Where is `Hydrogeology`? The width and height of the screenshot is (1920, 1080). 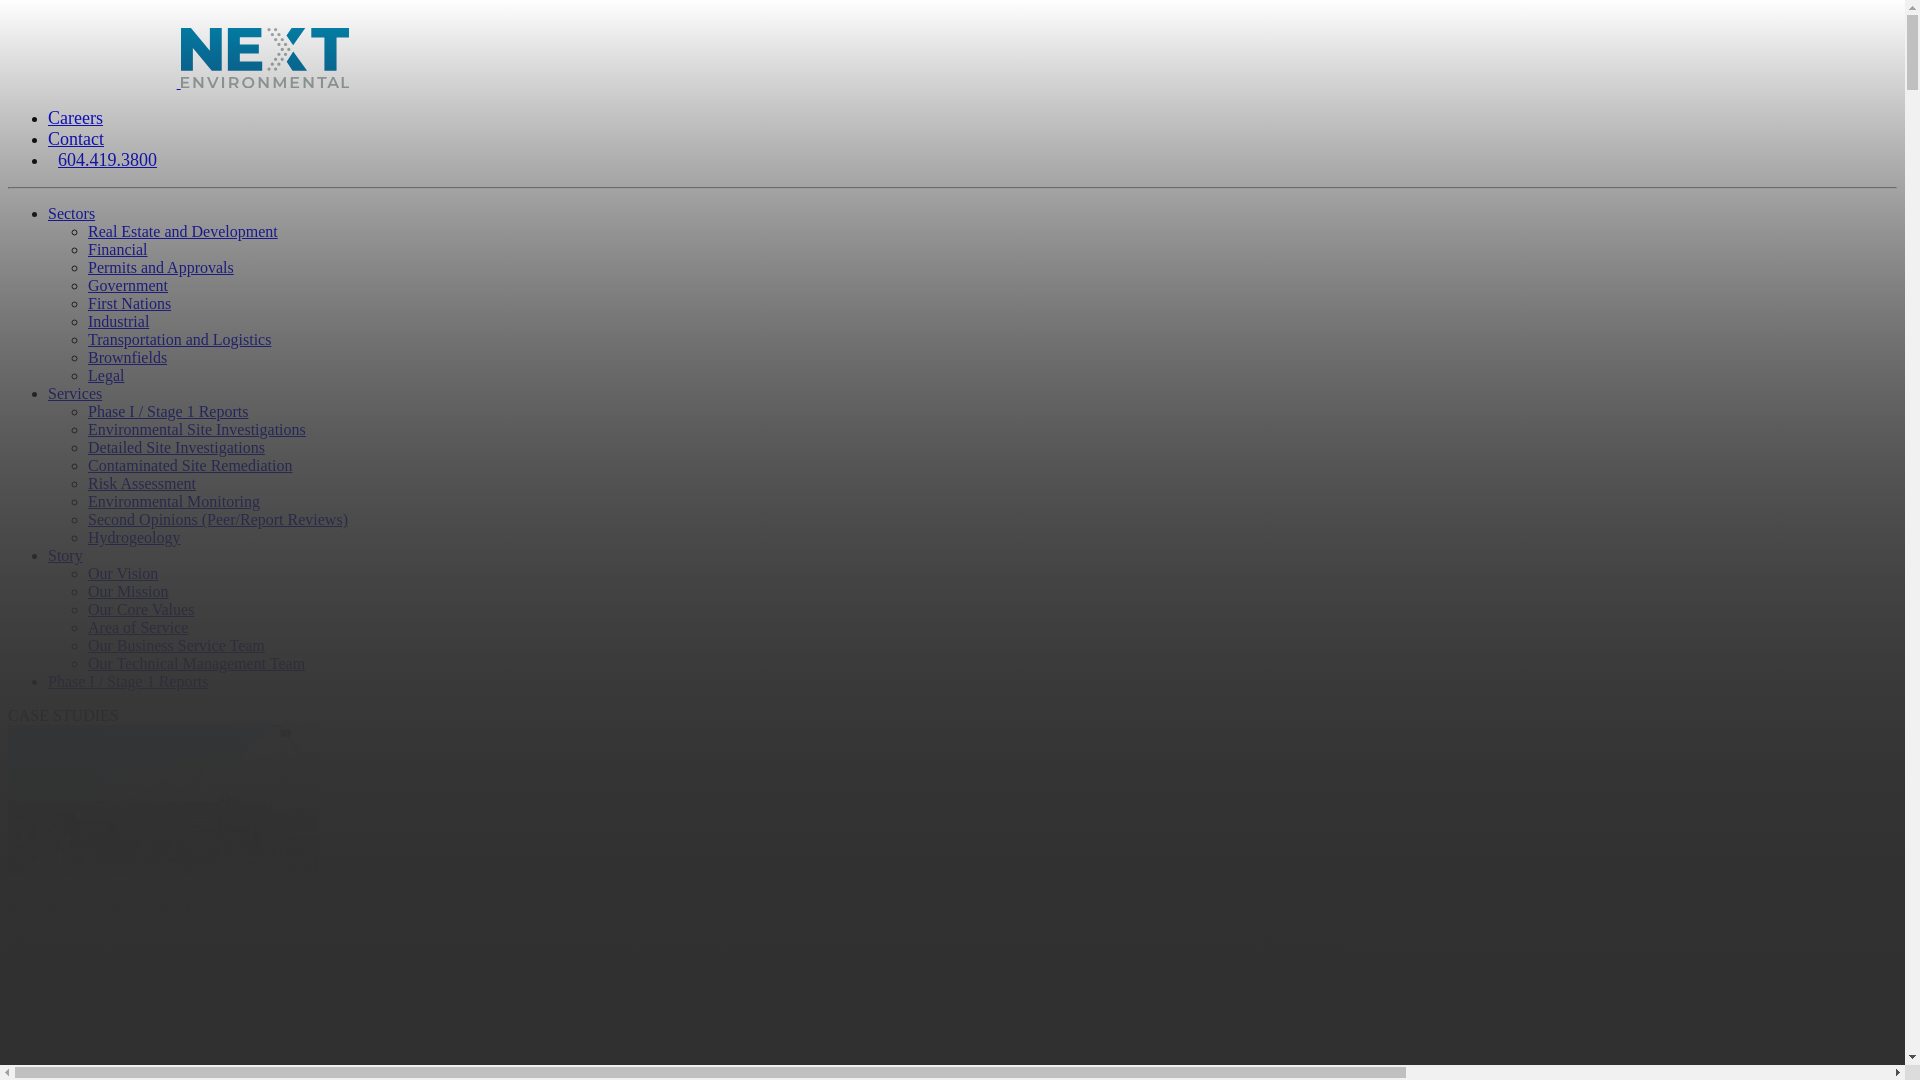
Hydrogeology is located at coordinates (134, 538).